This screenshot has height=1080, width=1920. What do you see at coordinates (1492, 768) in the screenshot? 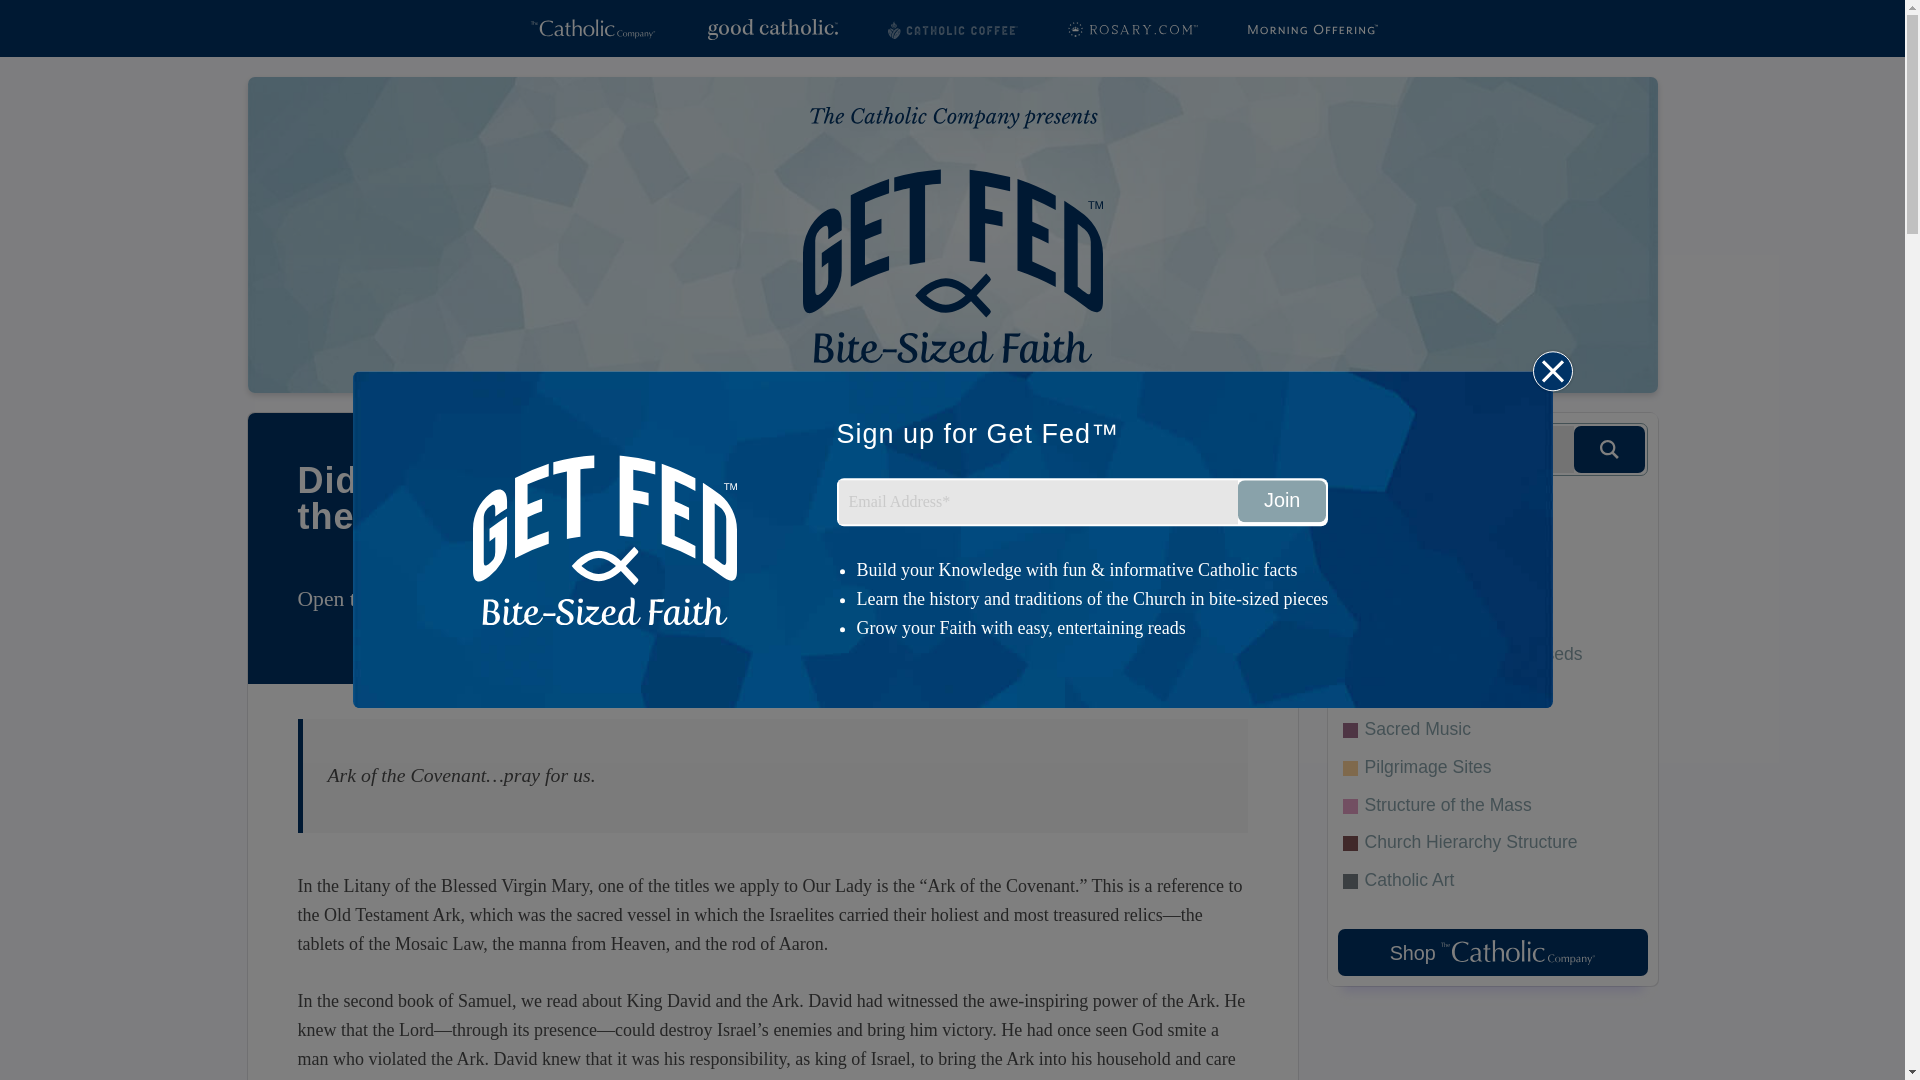
I see `Pilgrimage Sites` at bounding box center [1492, 768].